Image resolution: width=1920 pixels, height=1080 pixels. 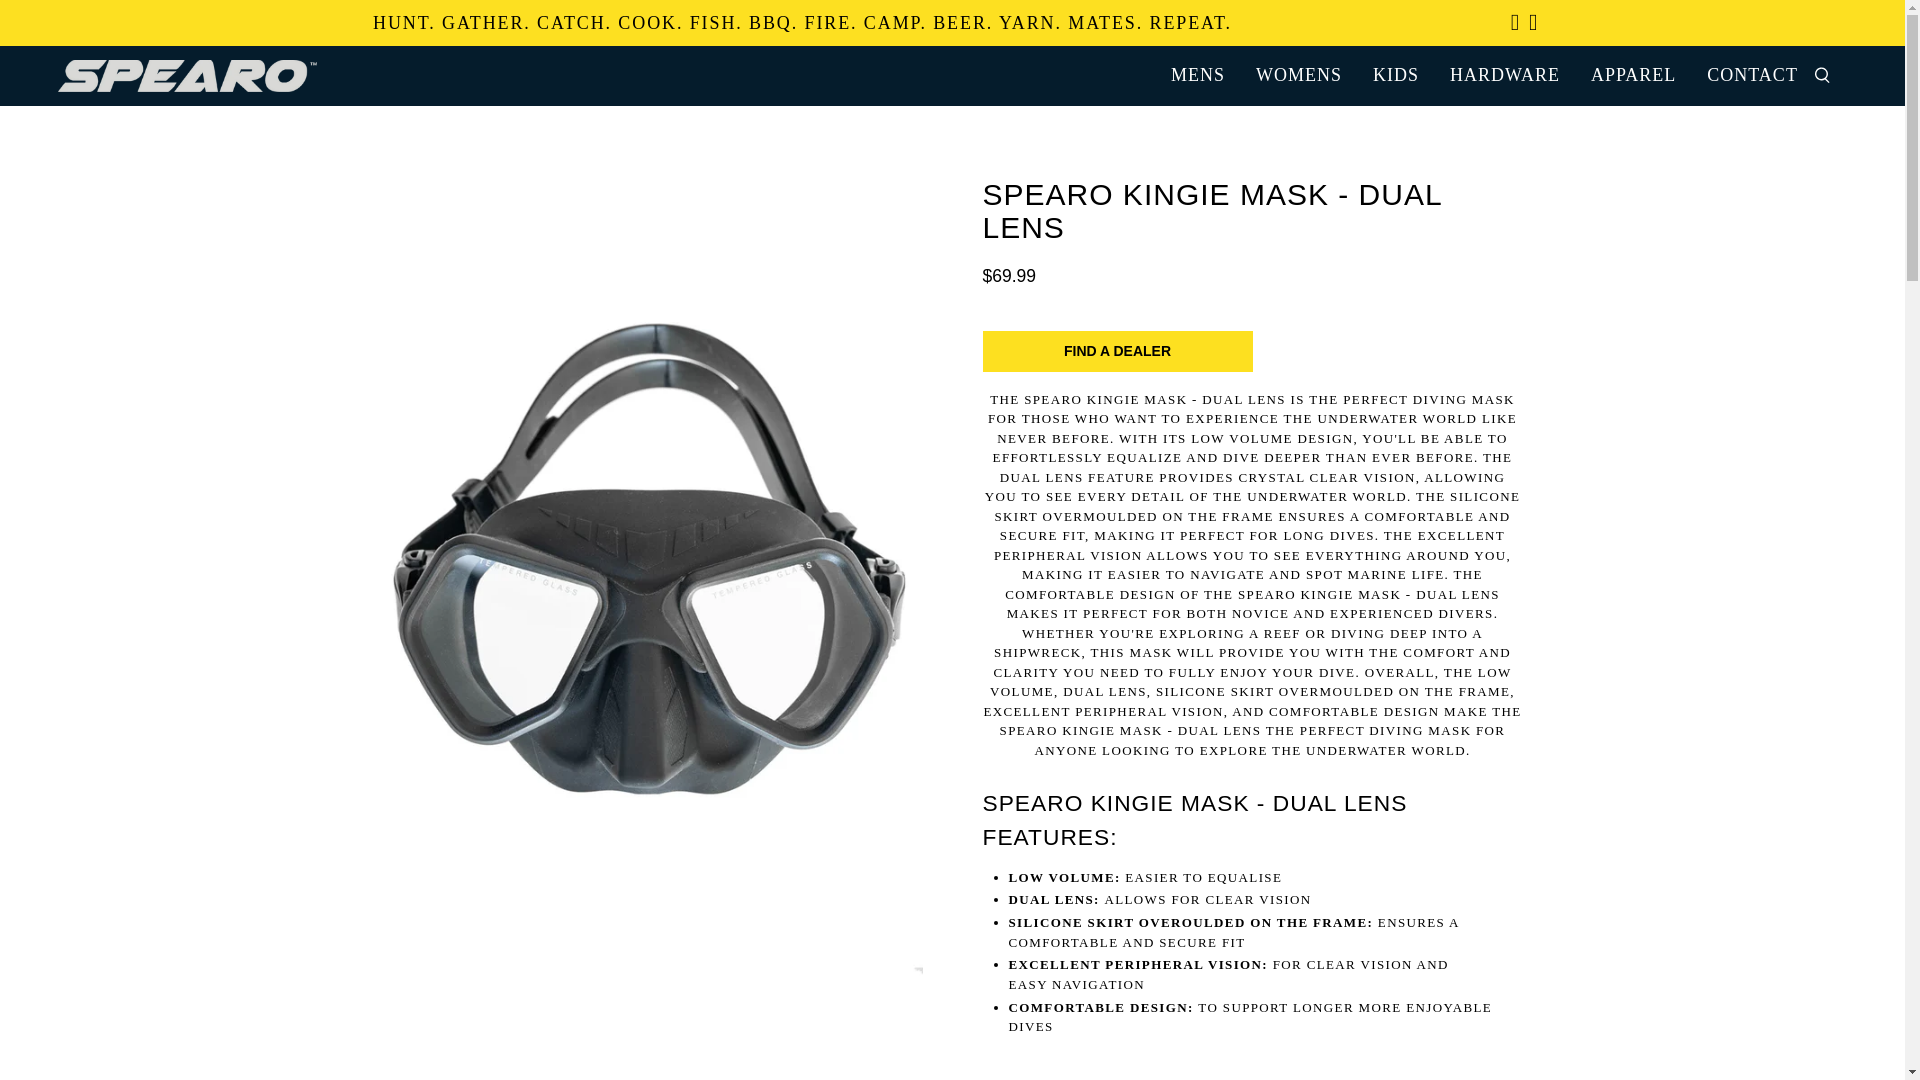 I want to click on APPAREL, so click(x=1632, y=74).